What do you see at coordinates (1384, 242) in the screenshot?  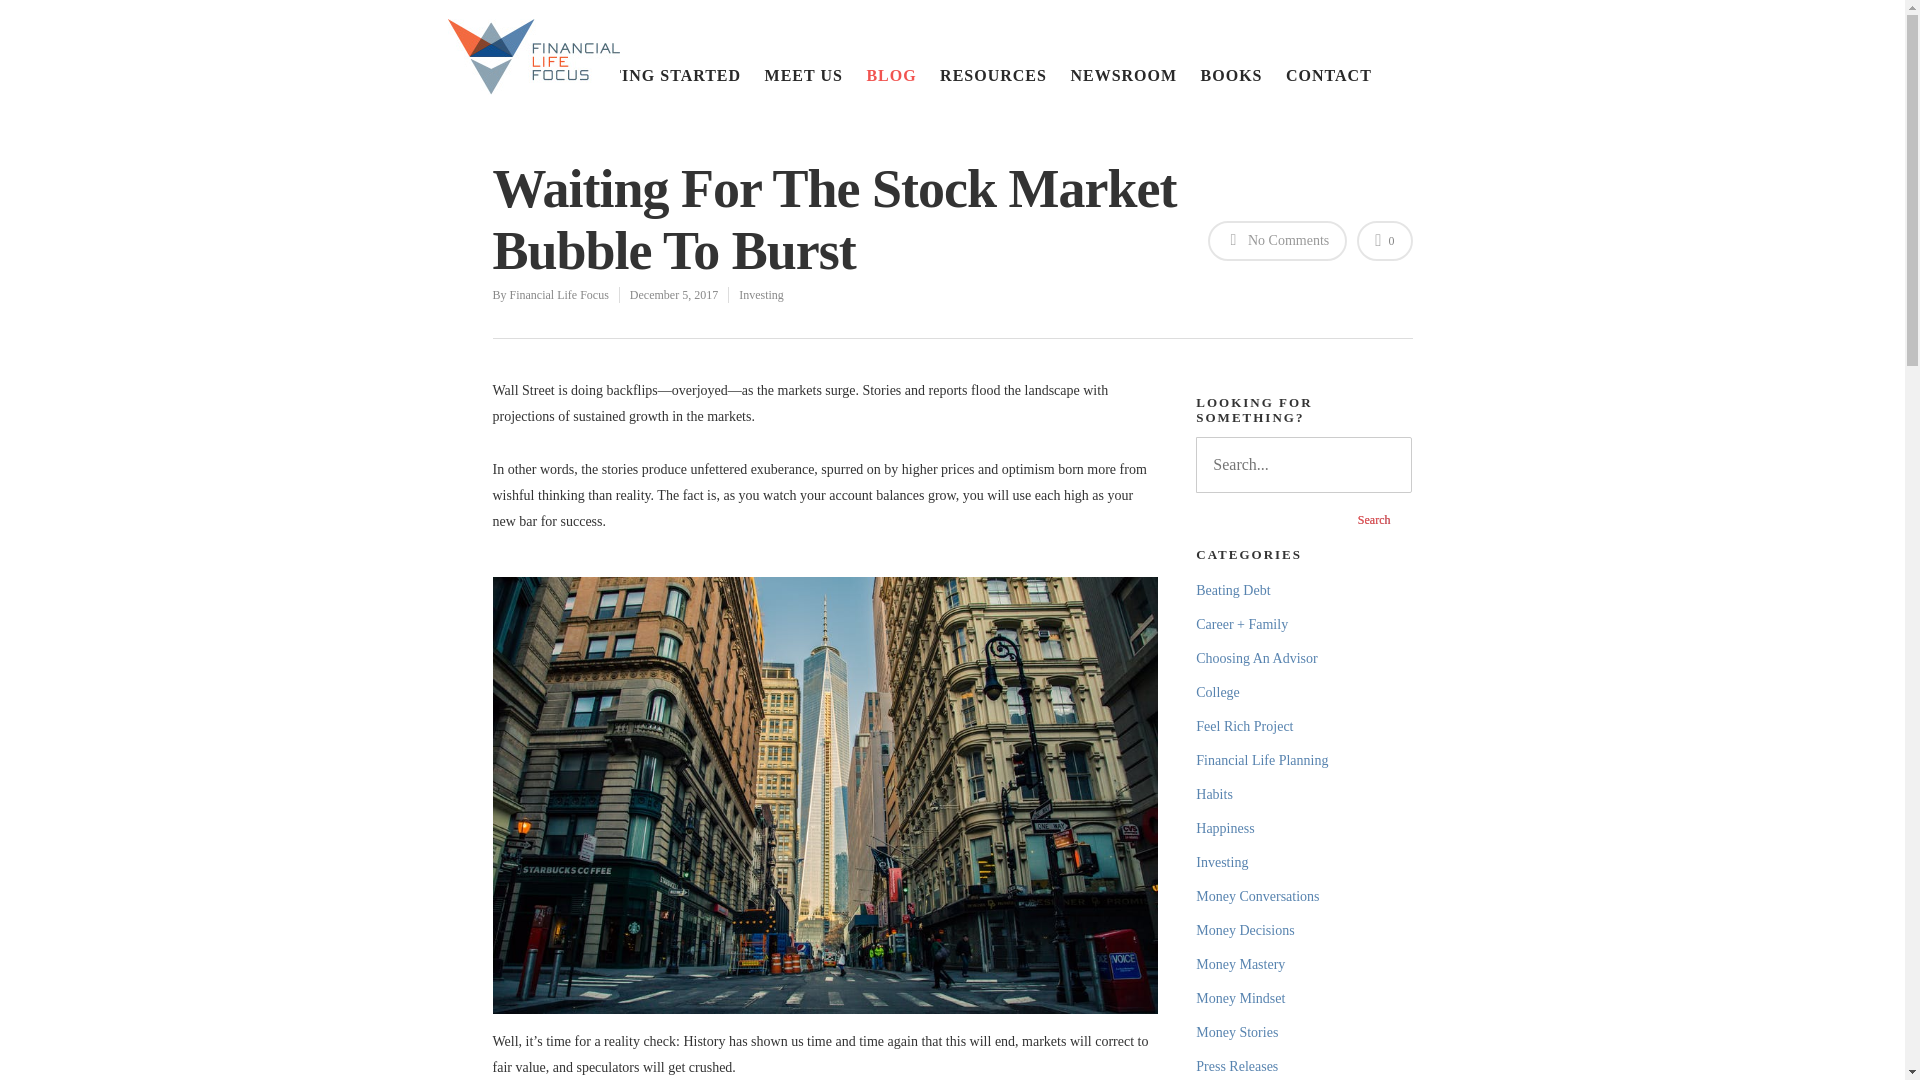 I see `0` at bounding box center [1384, 242].